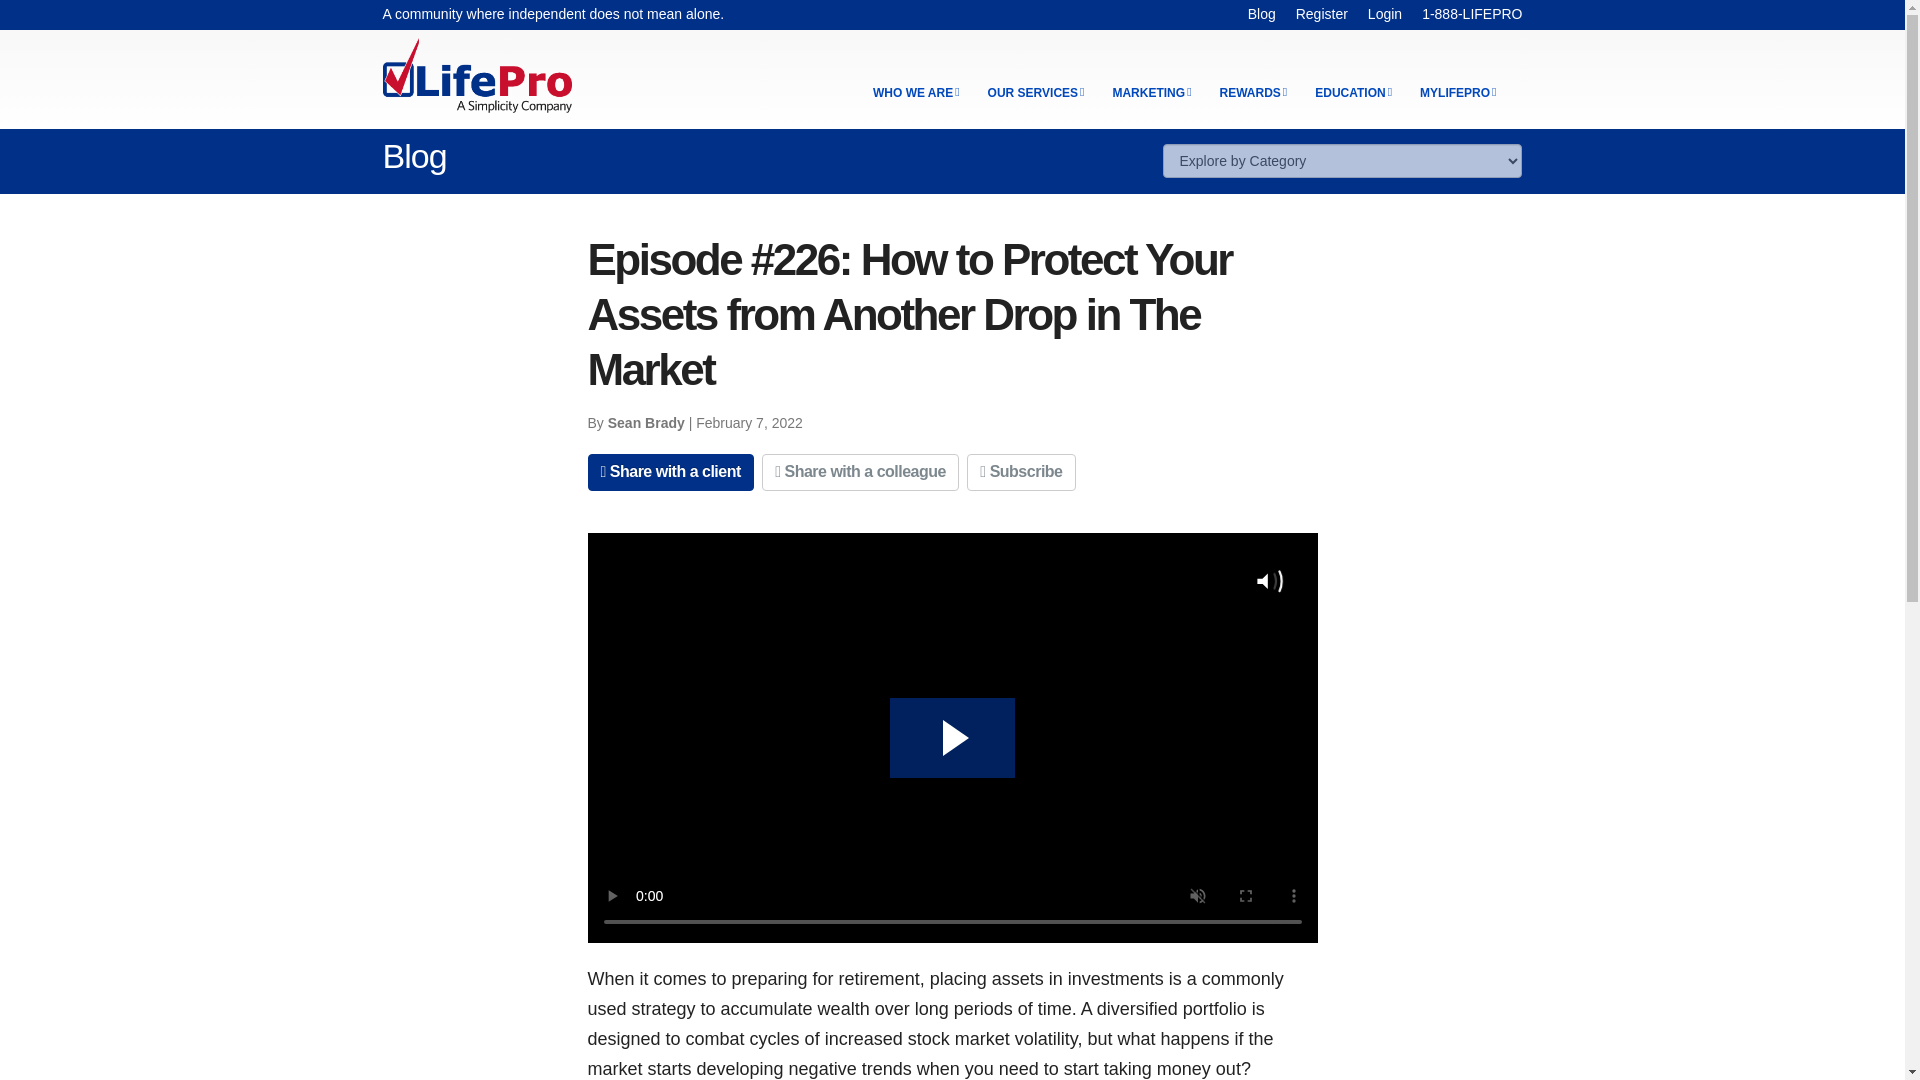  Describe the element at coordinates (1036, 93) in the screenshot. I see `OUR SERVICES` at that location.